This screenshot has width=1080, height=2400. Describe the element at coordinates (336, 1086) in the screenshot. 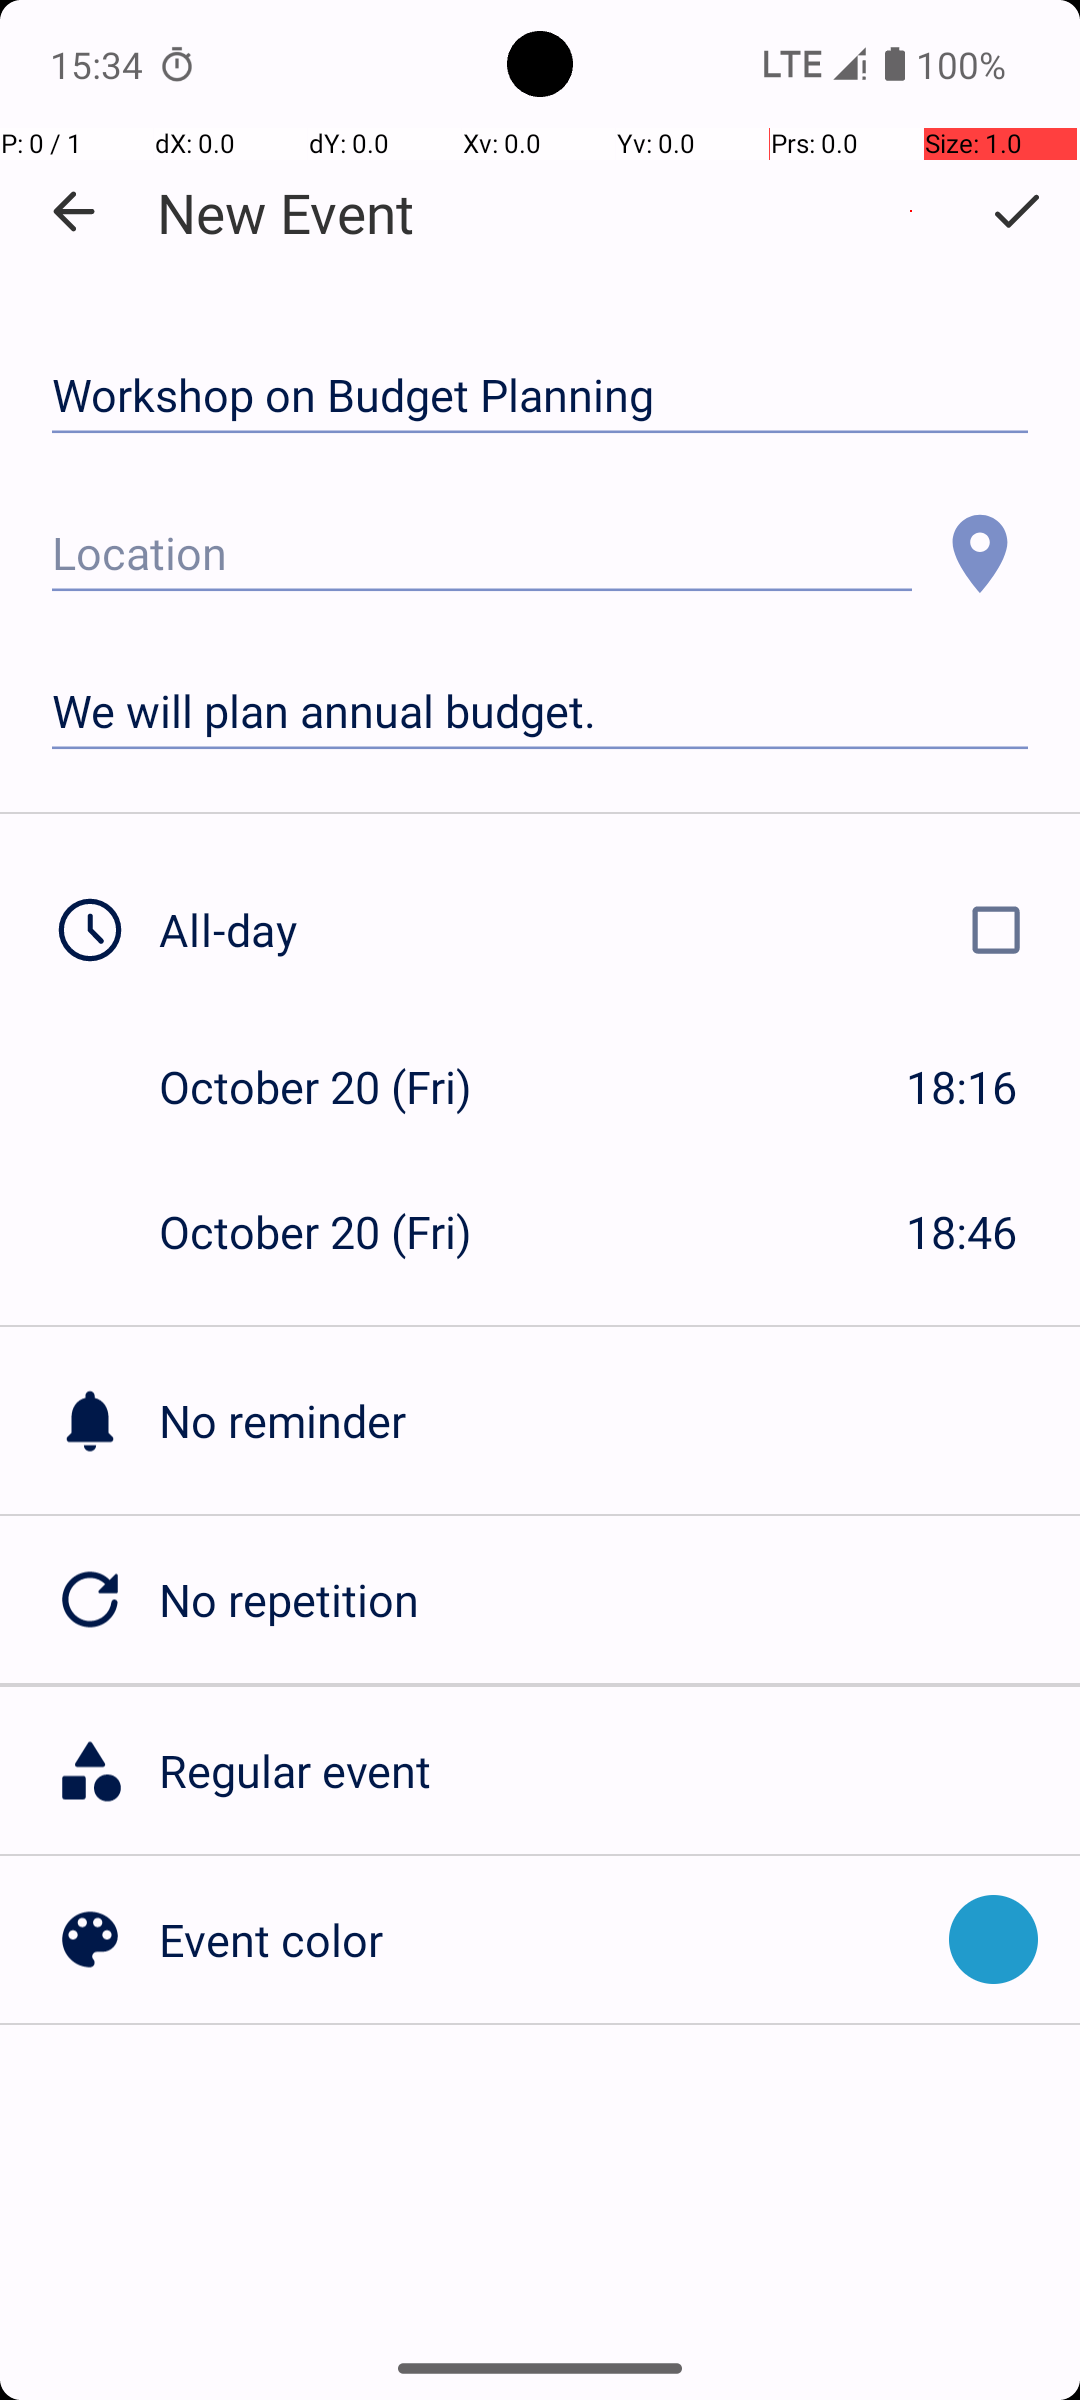

I see `October 20 (Fri)` at that location.